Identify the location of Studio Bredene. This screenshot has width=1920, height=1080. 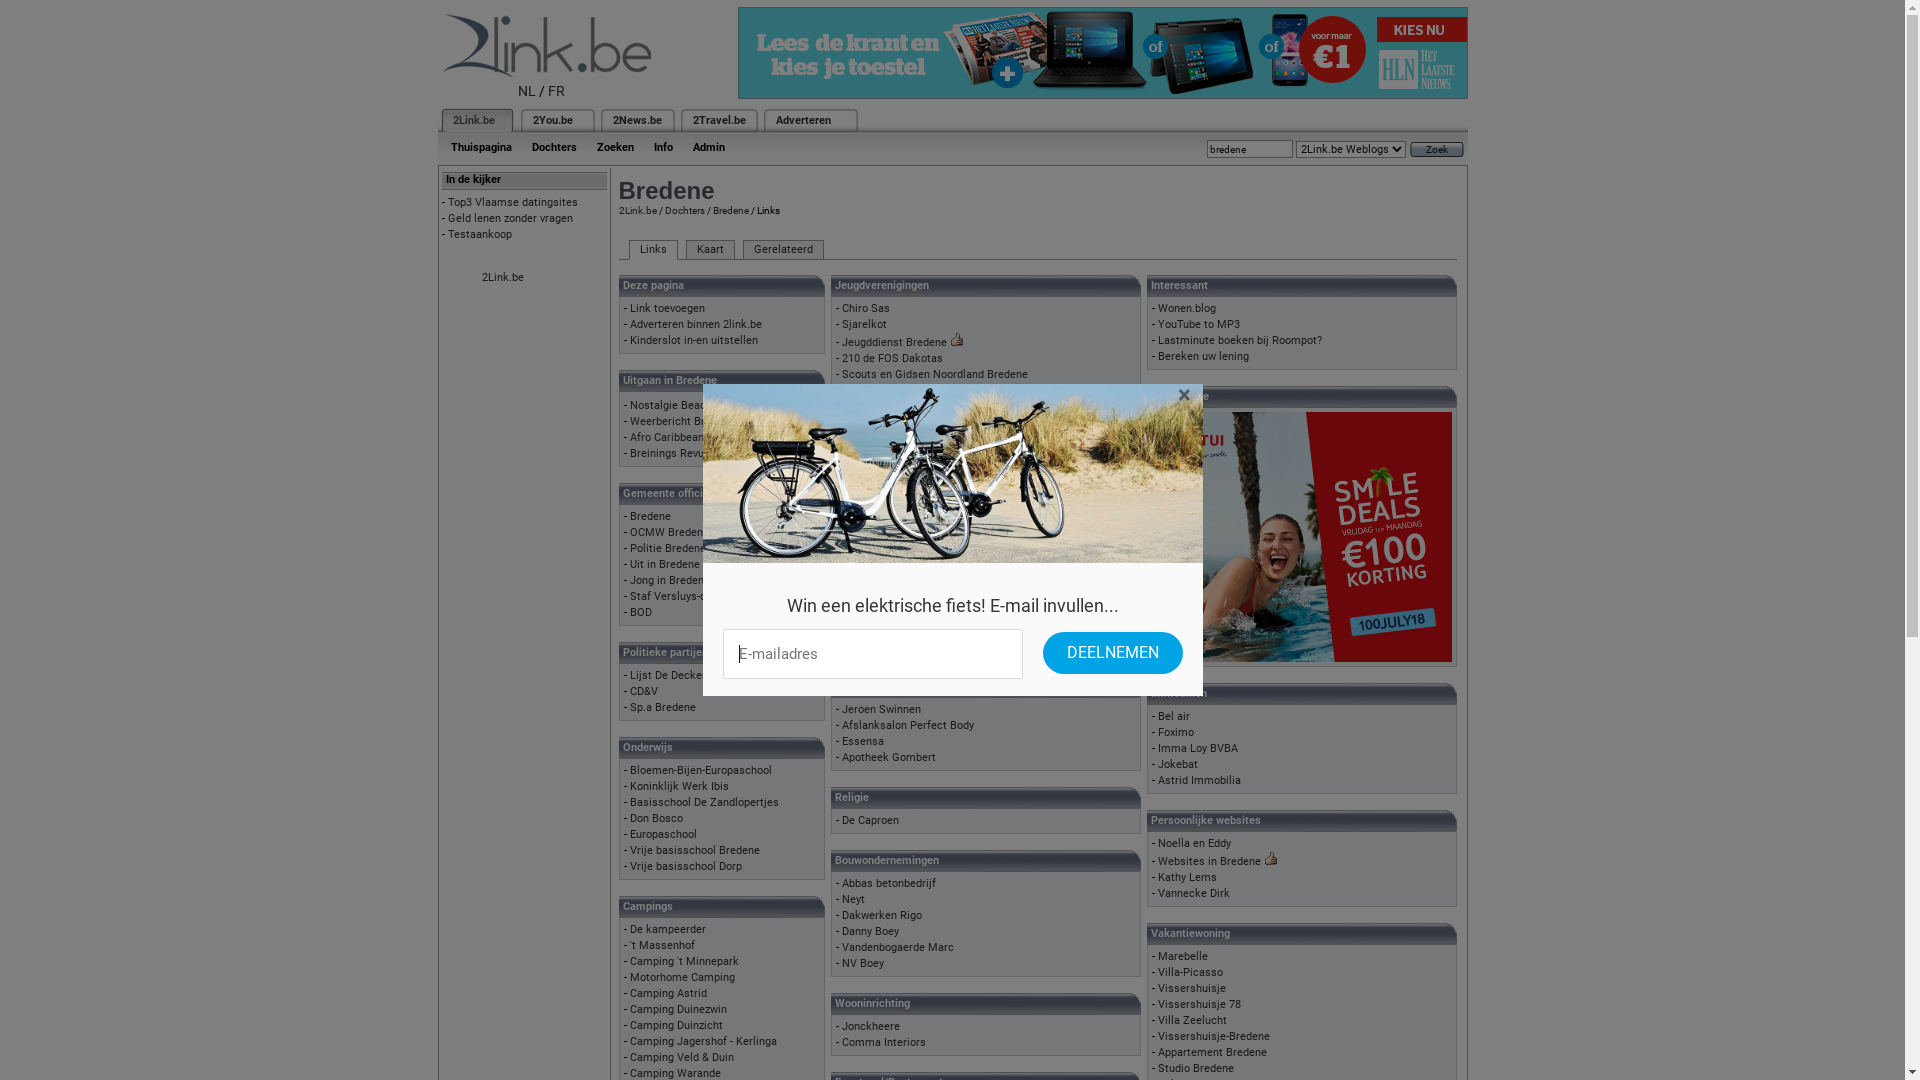
(1196, 1068).